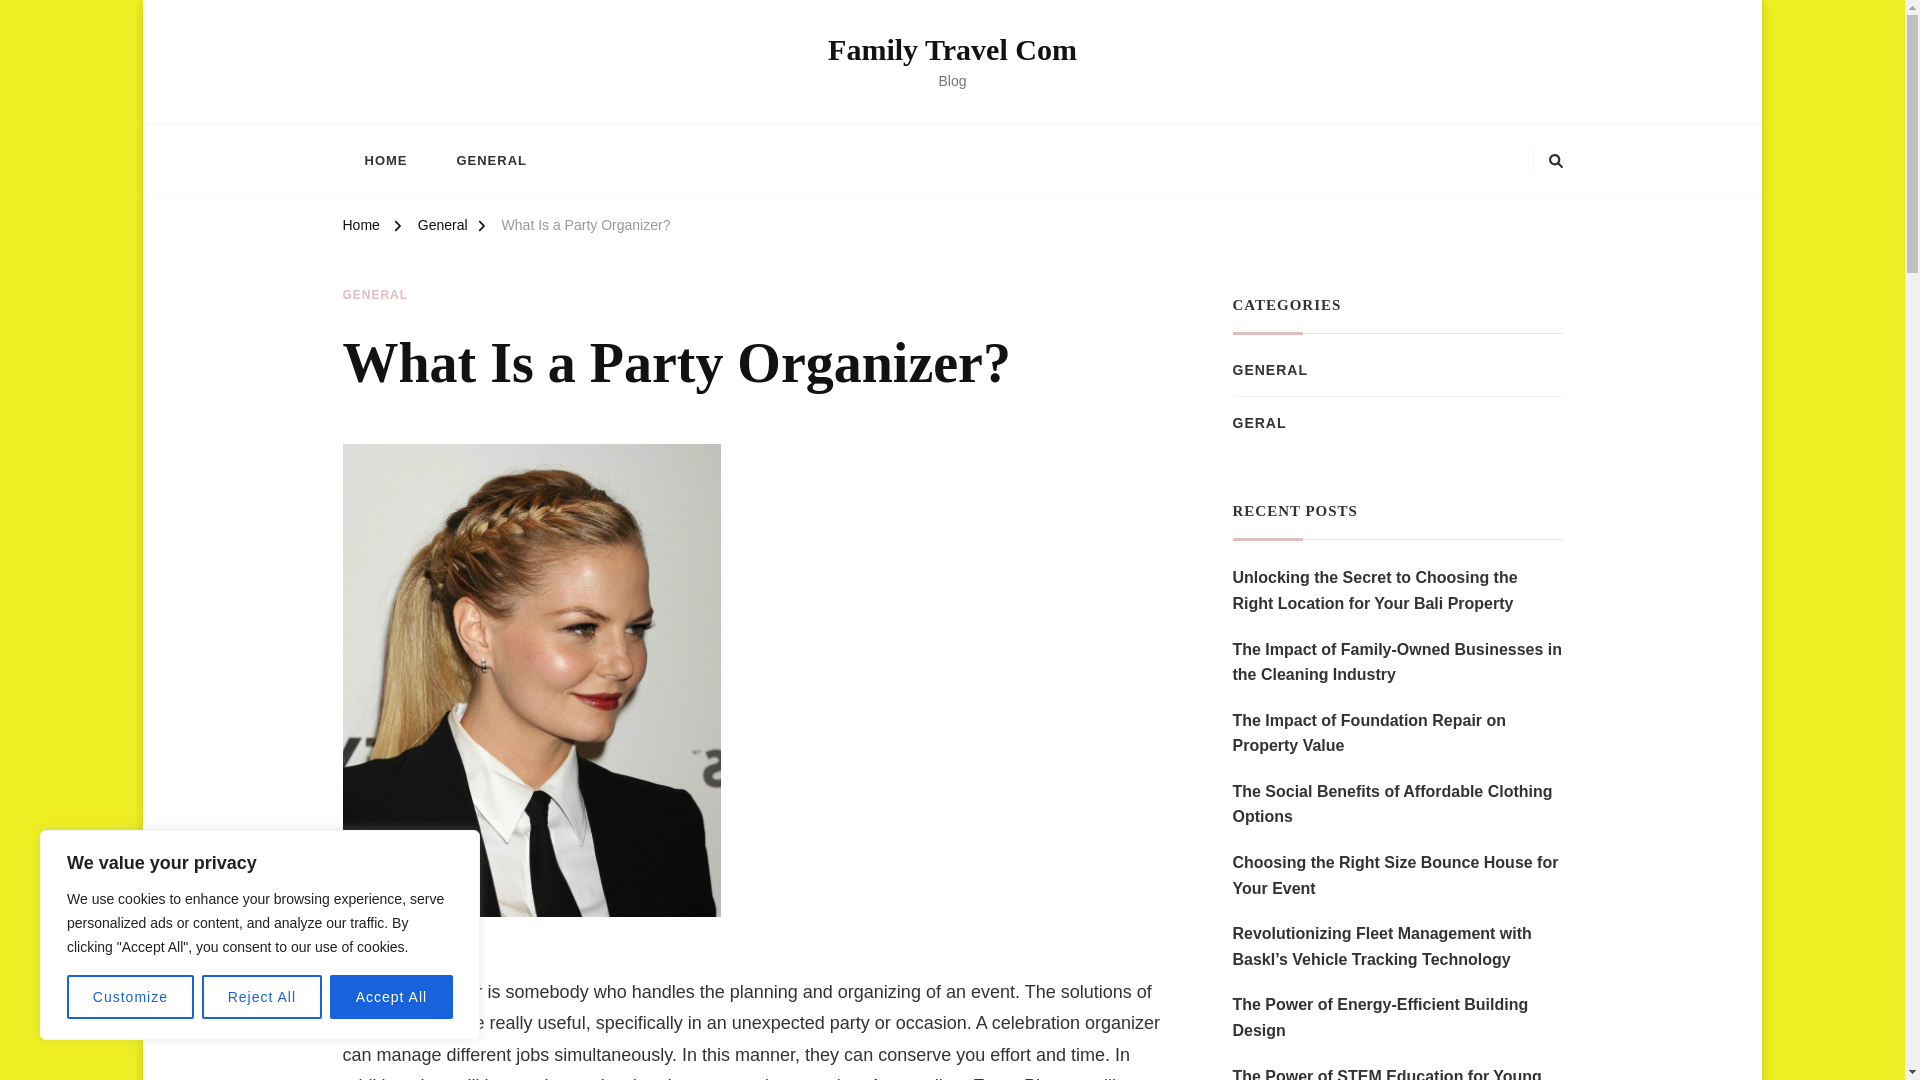 This screenshot has height=1080, width=1920. What do you see at coordinates (384, 160) in the screenshot?
I see `HOME` at bounding box center [384, 160].